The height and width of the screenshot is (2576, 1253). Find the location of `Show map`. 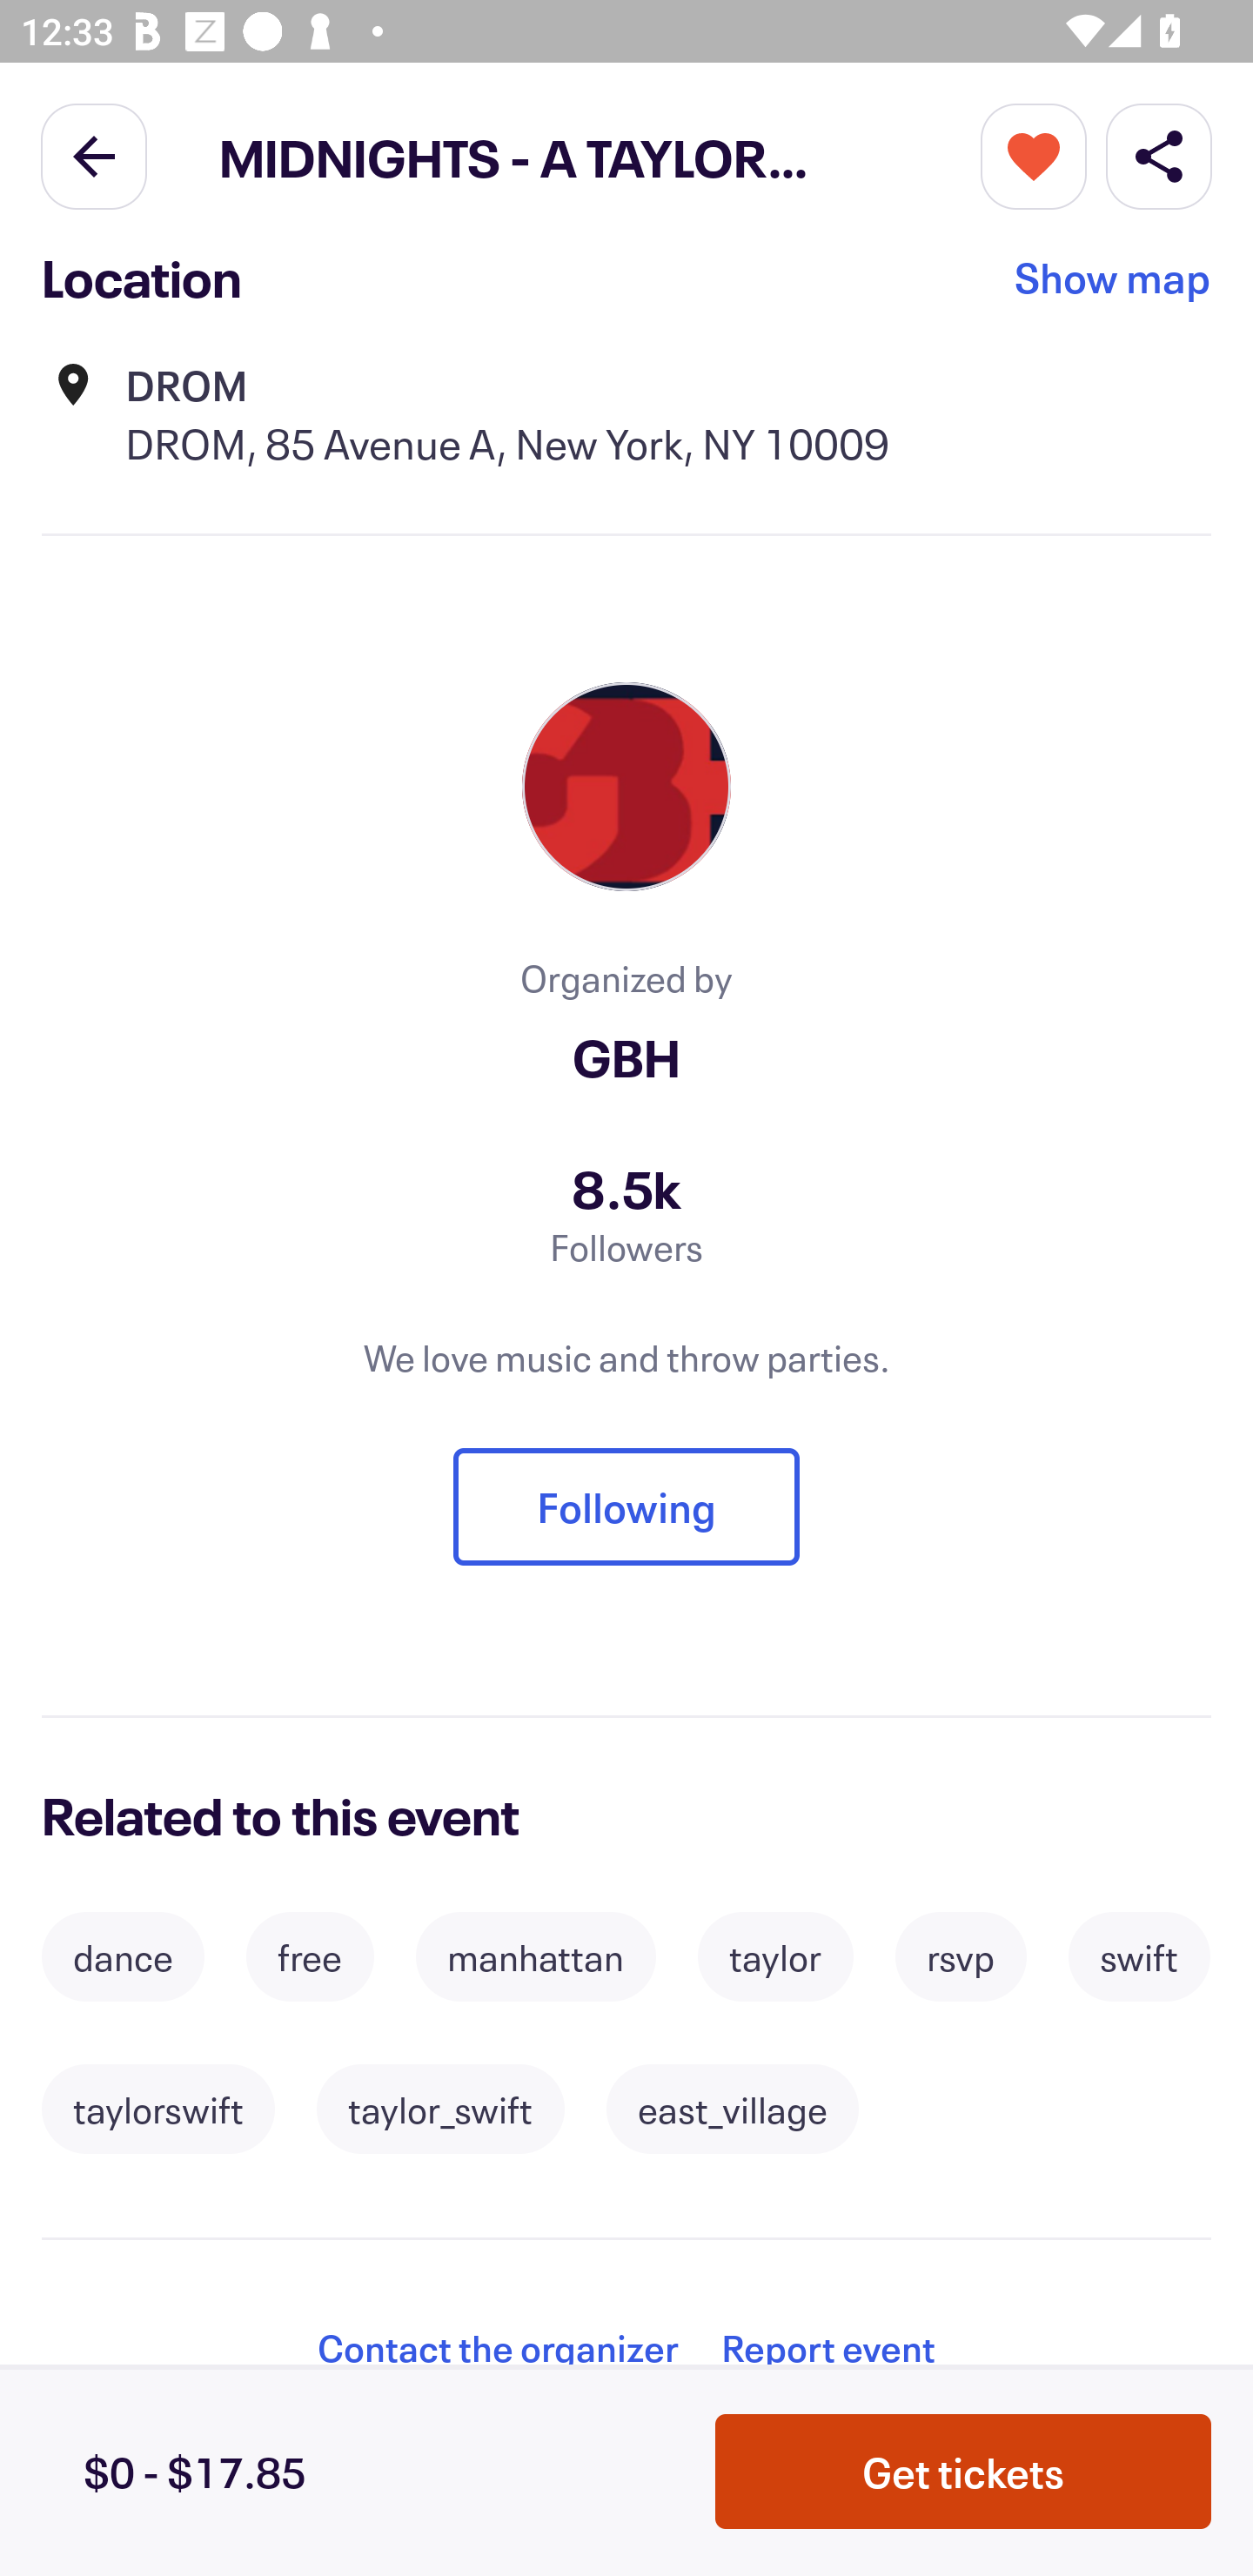

Show map is located at coordinates (1113, 284).